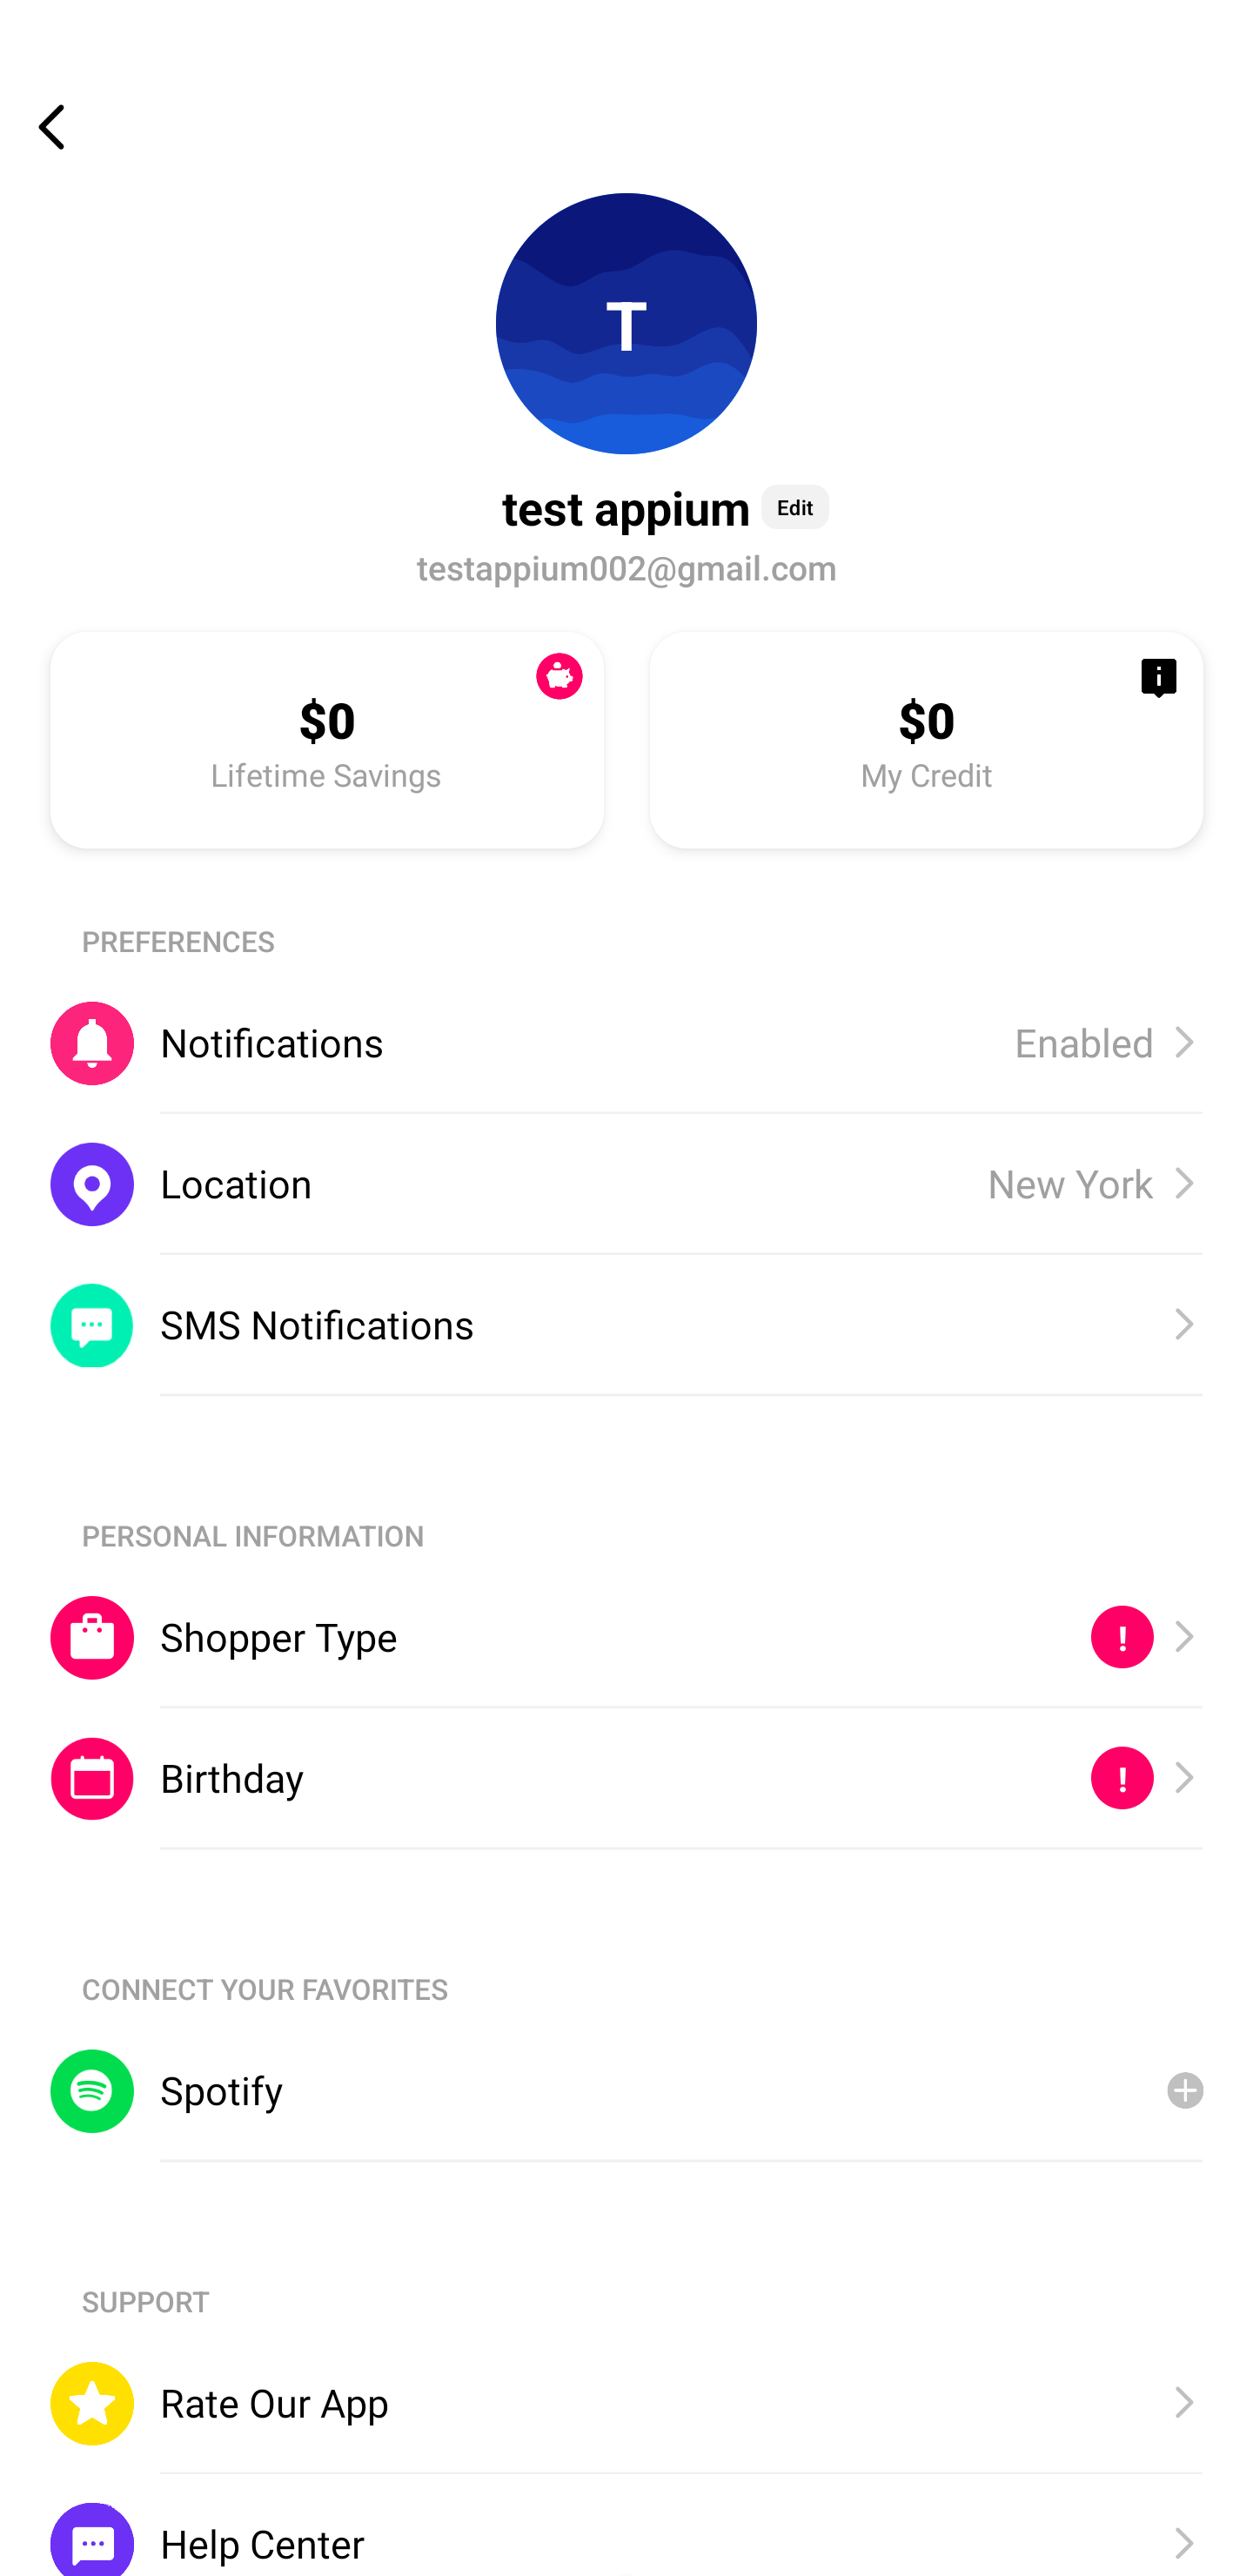 Image resolution: width=1253 pixels, height=2576 pixels. I want to click on Location, New York Location New York, so click(626, 1184).